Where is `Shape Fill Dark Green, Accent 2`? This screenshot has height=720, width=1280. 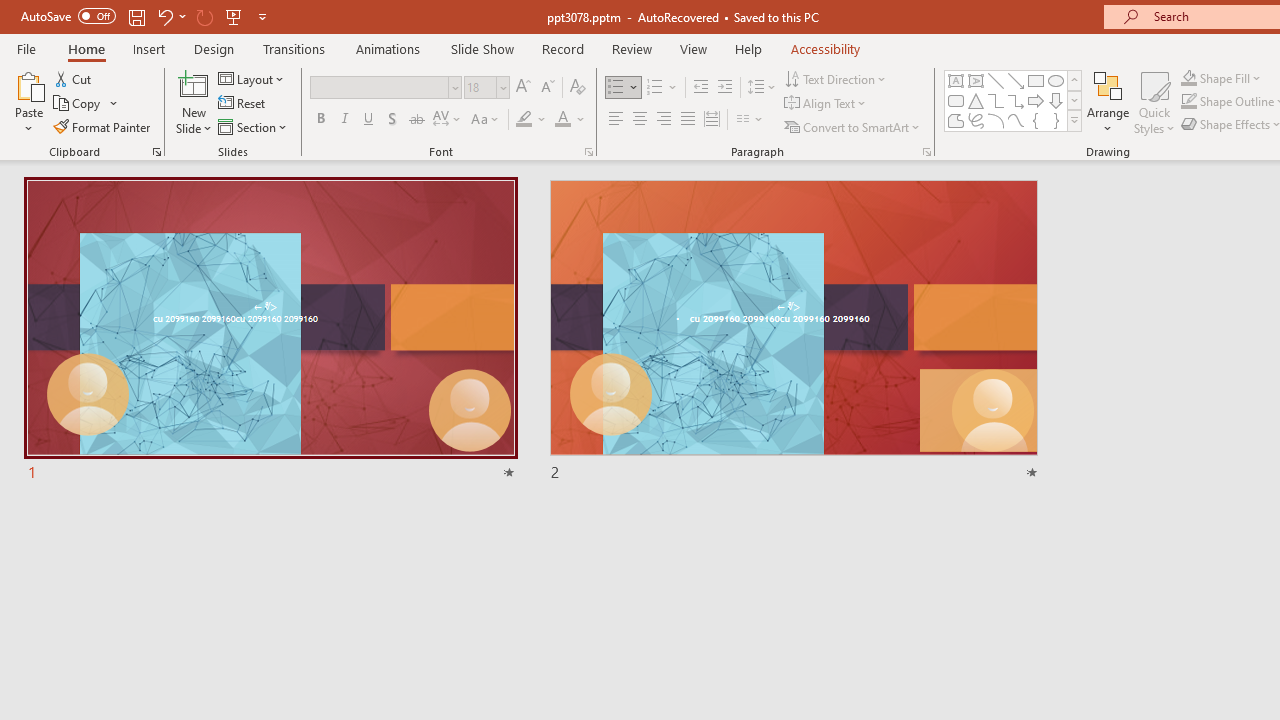 Shape Fill Dark Green, Accent 2 is located at coordinates (1188, 78).